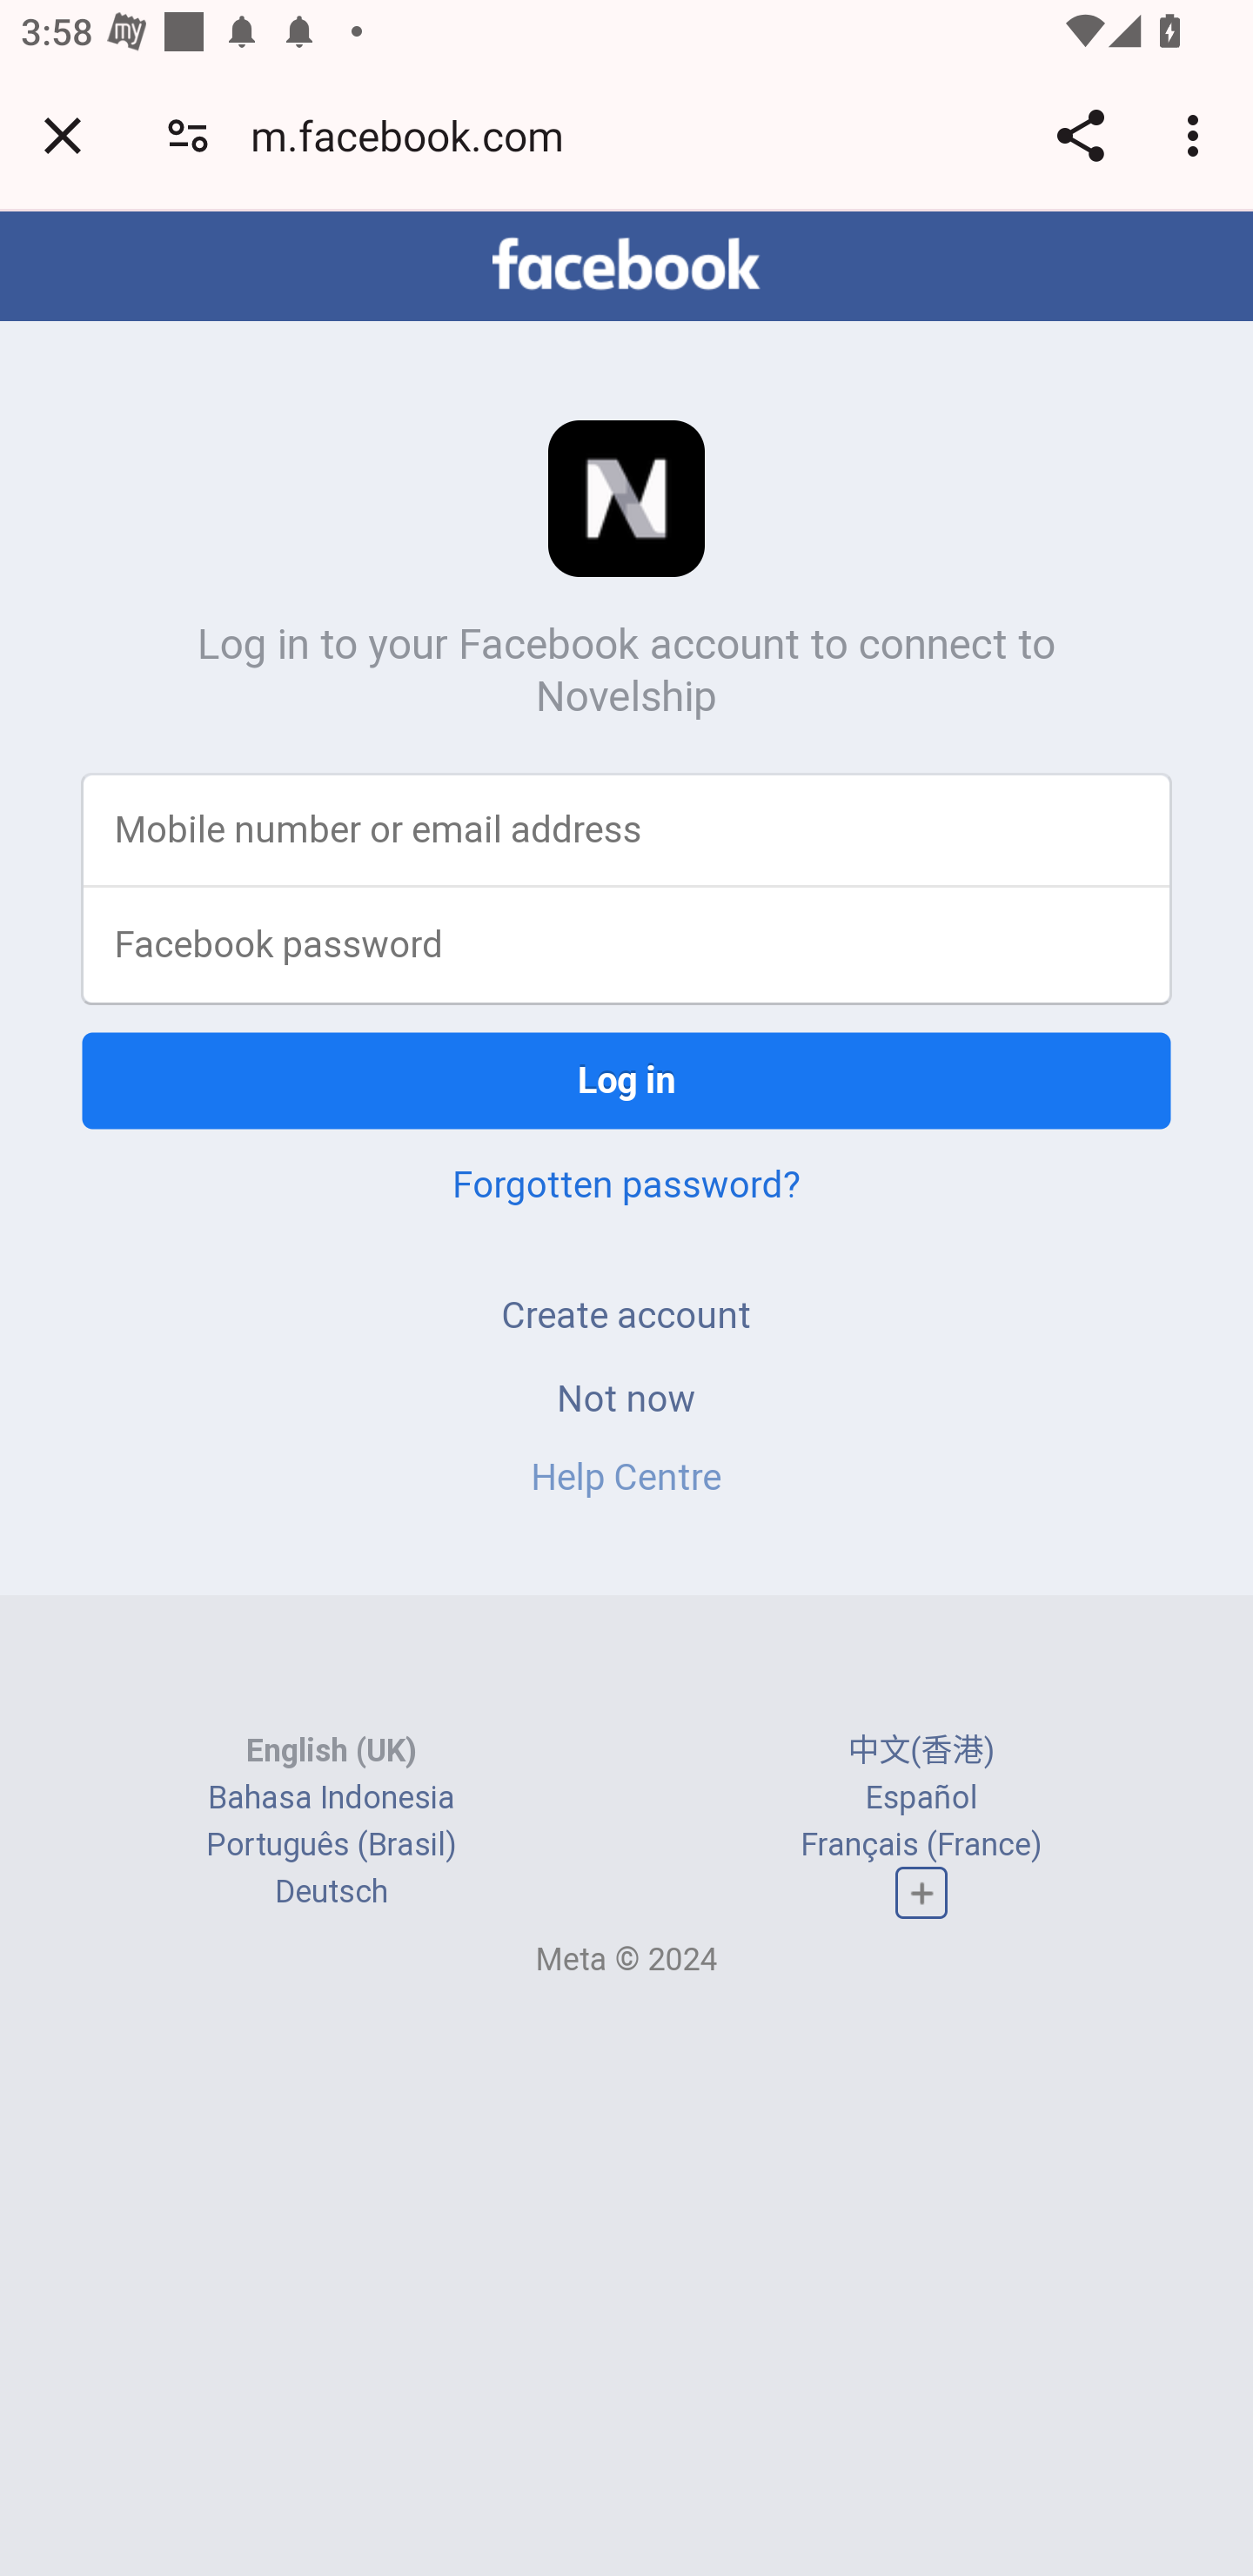 This screenshot has height=2576, width=1253. Describe the element at coordinates (626, 1477) in the screenshot. I see `Help Centre` at that location.